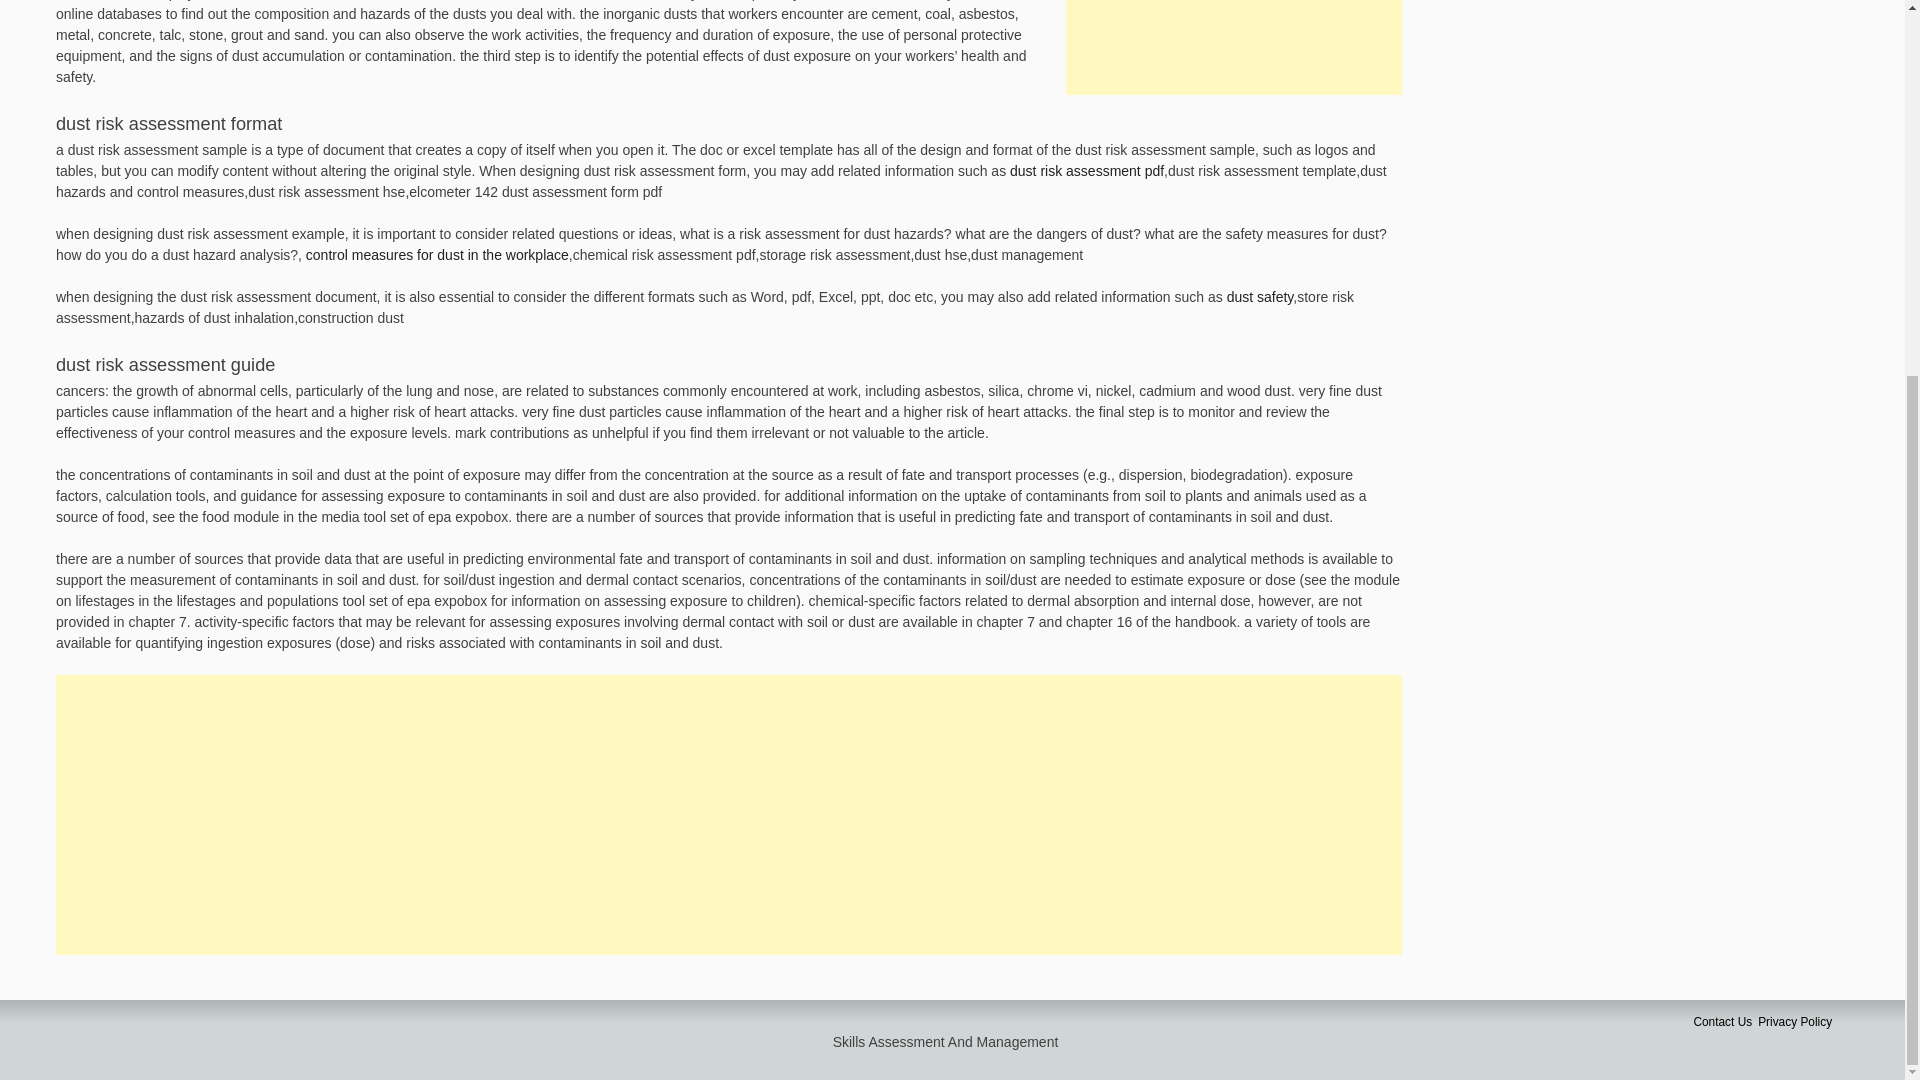 This screenshot has height=1080, width=1920. I want to click on dust risk assessment pdf, so click(1086, 171).